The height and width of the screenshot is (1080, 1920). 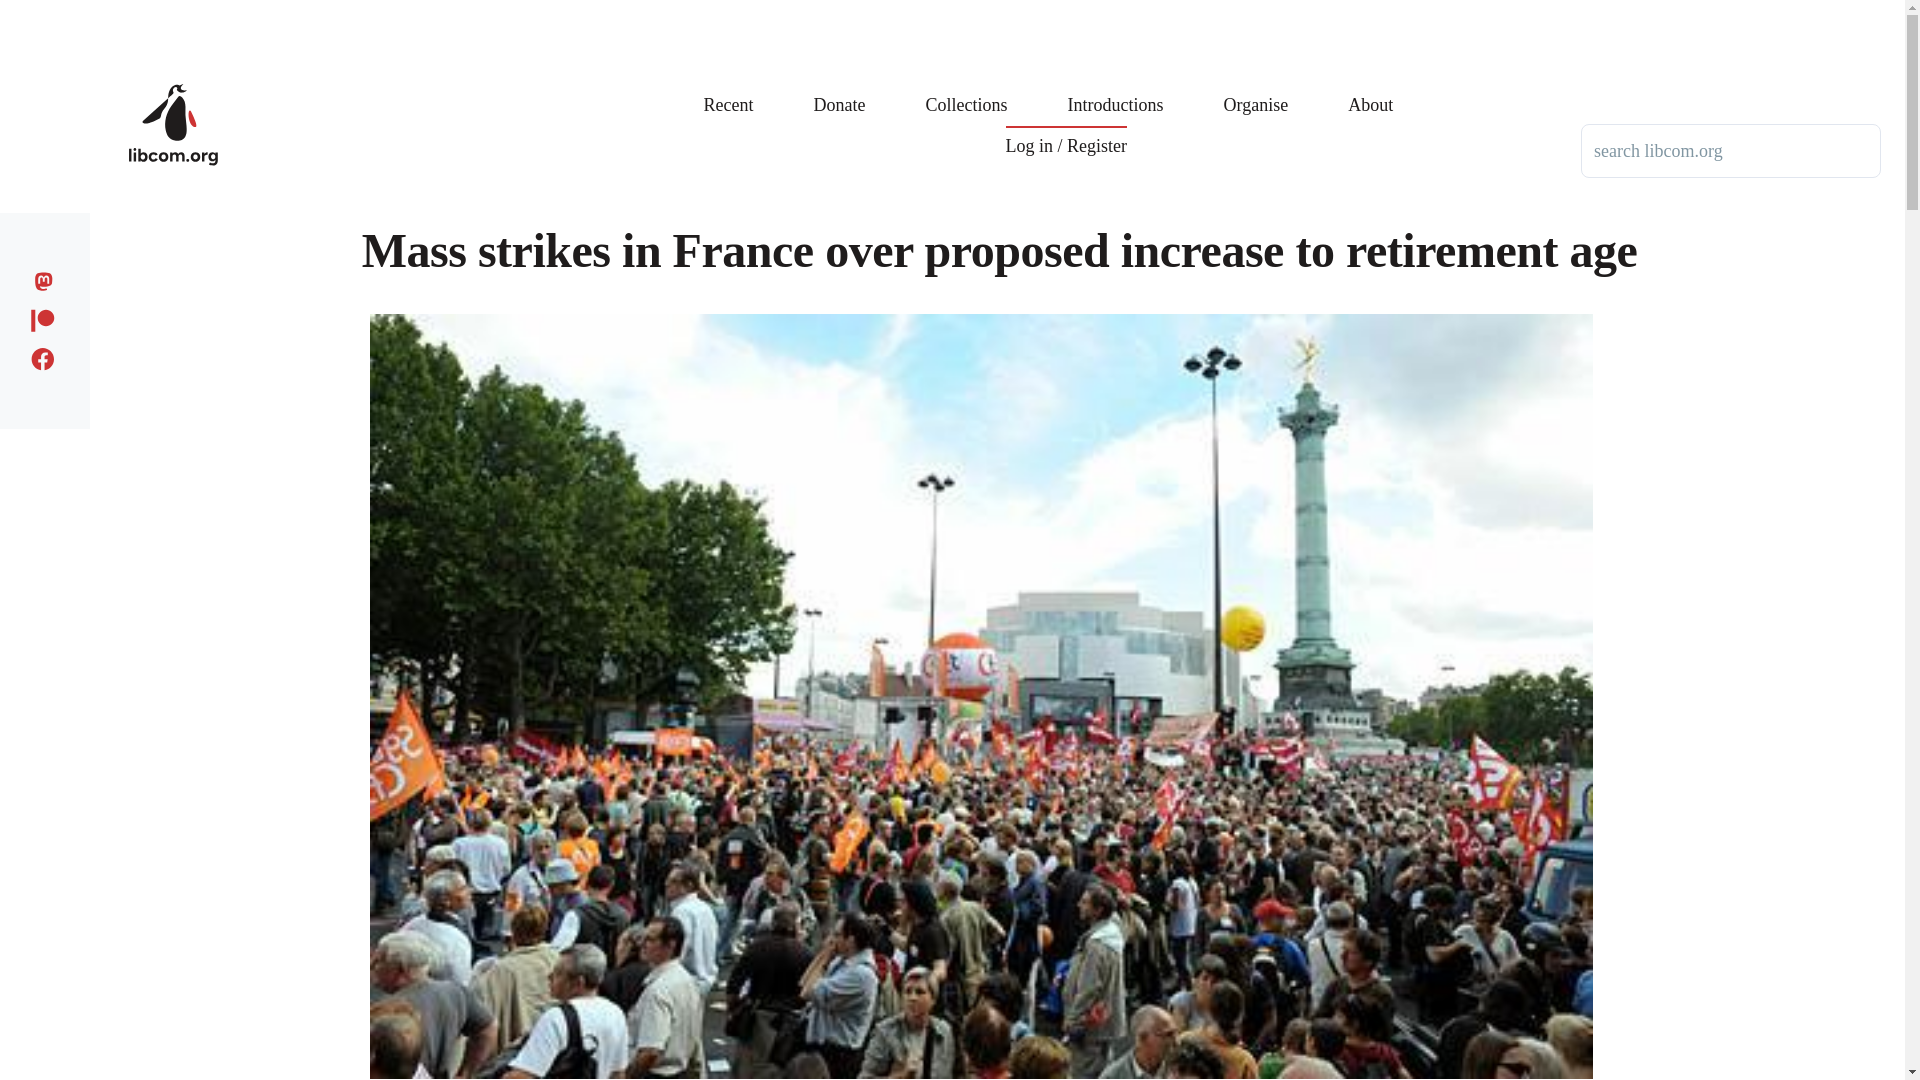 What do you see at coordinates (48, 356) in the screenshot?
I see `Like us on facebook` at bounding box center [48, 356].